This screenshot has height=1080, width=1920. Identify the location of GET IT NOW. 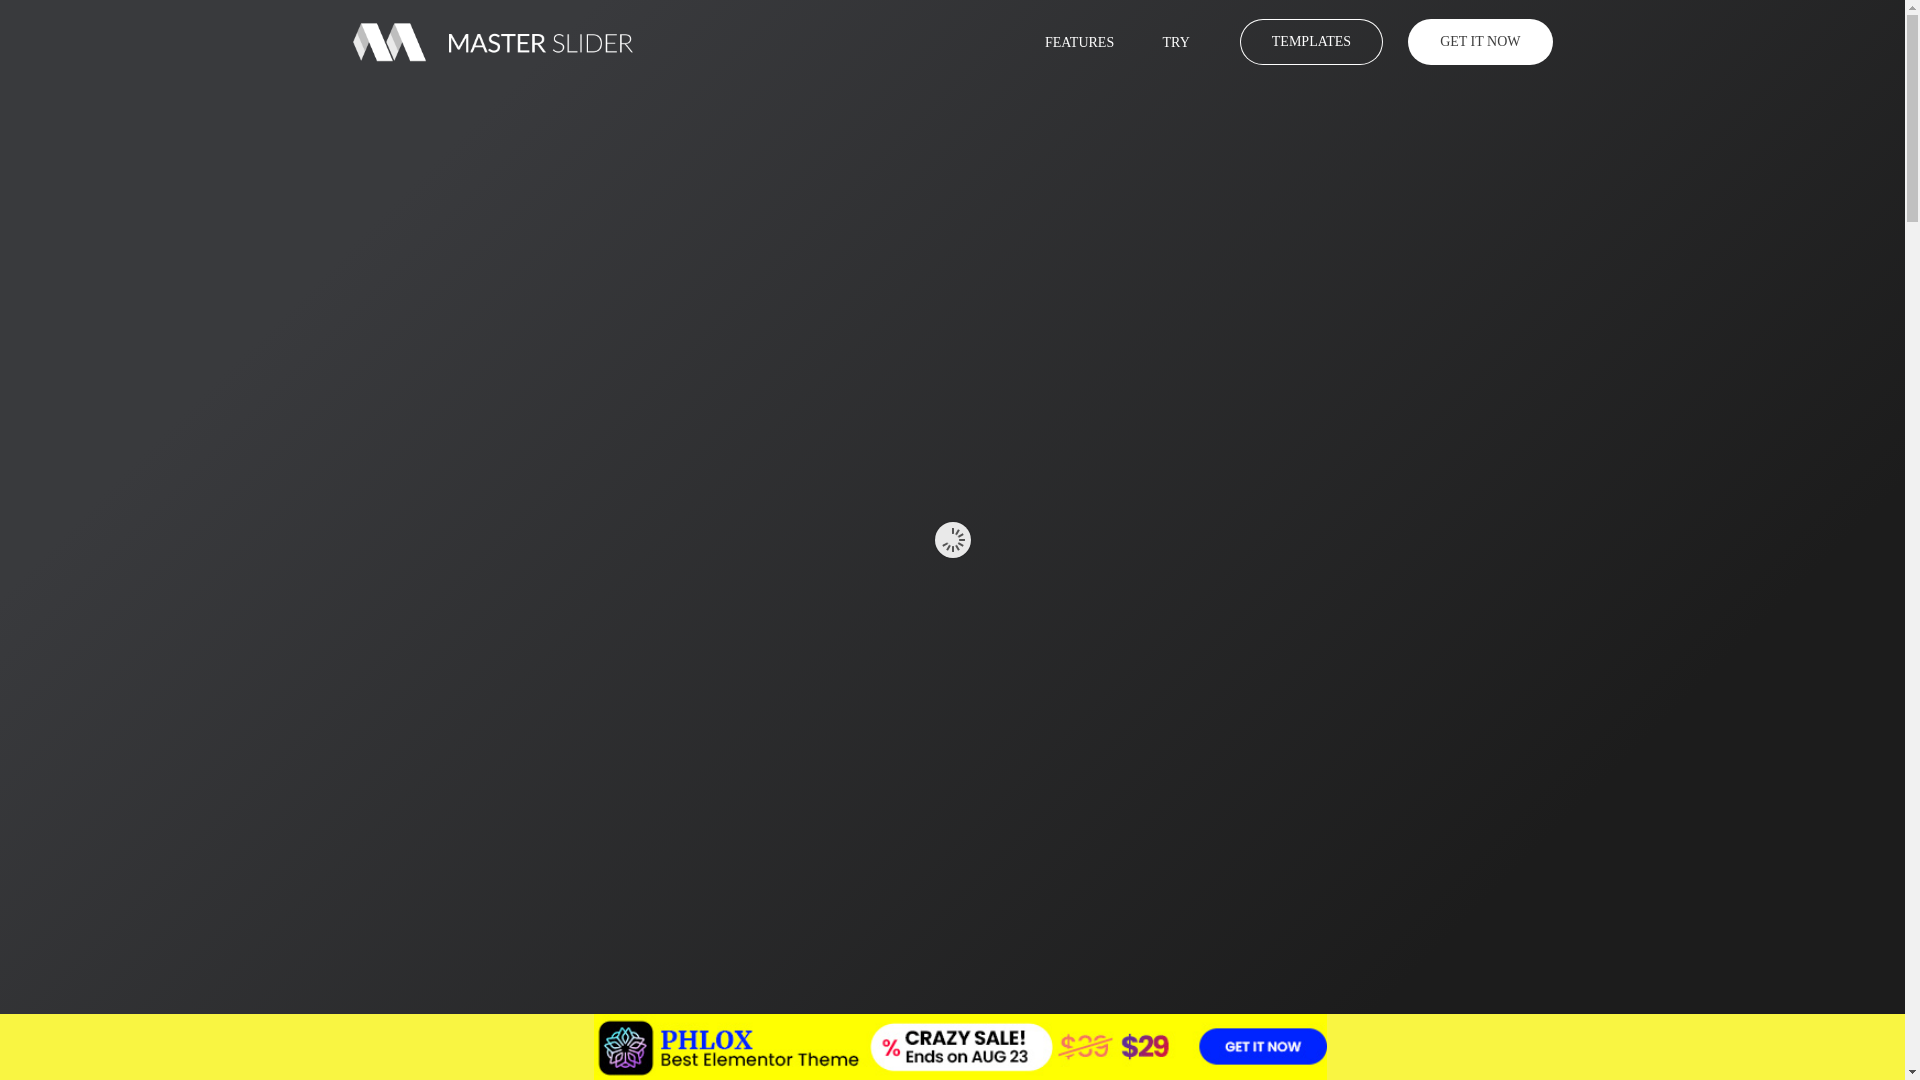
(1479, 42).